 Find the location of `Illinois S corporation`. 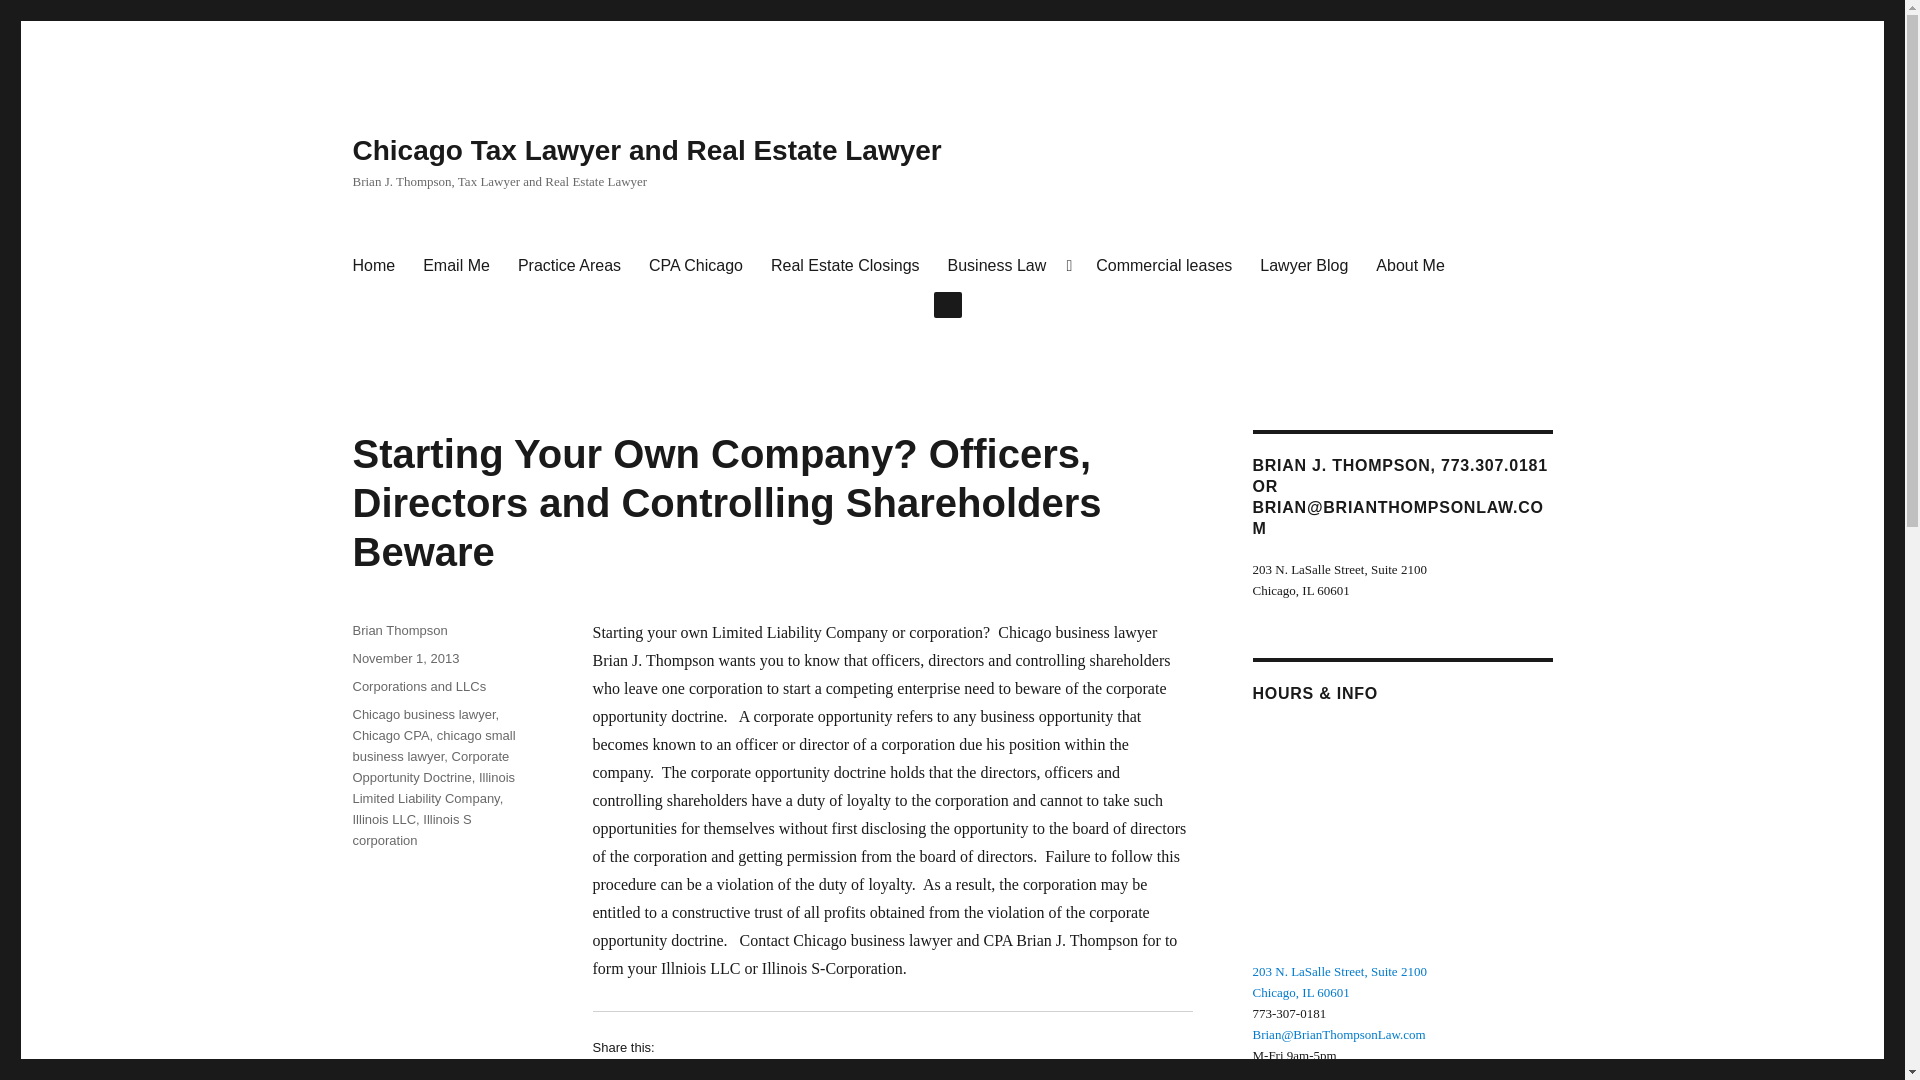

Illinois S corporation is located at coordinates (410, 830).